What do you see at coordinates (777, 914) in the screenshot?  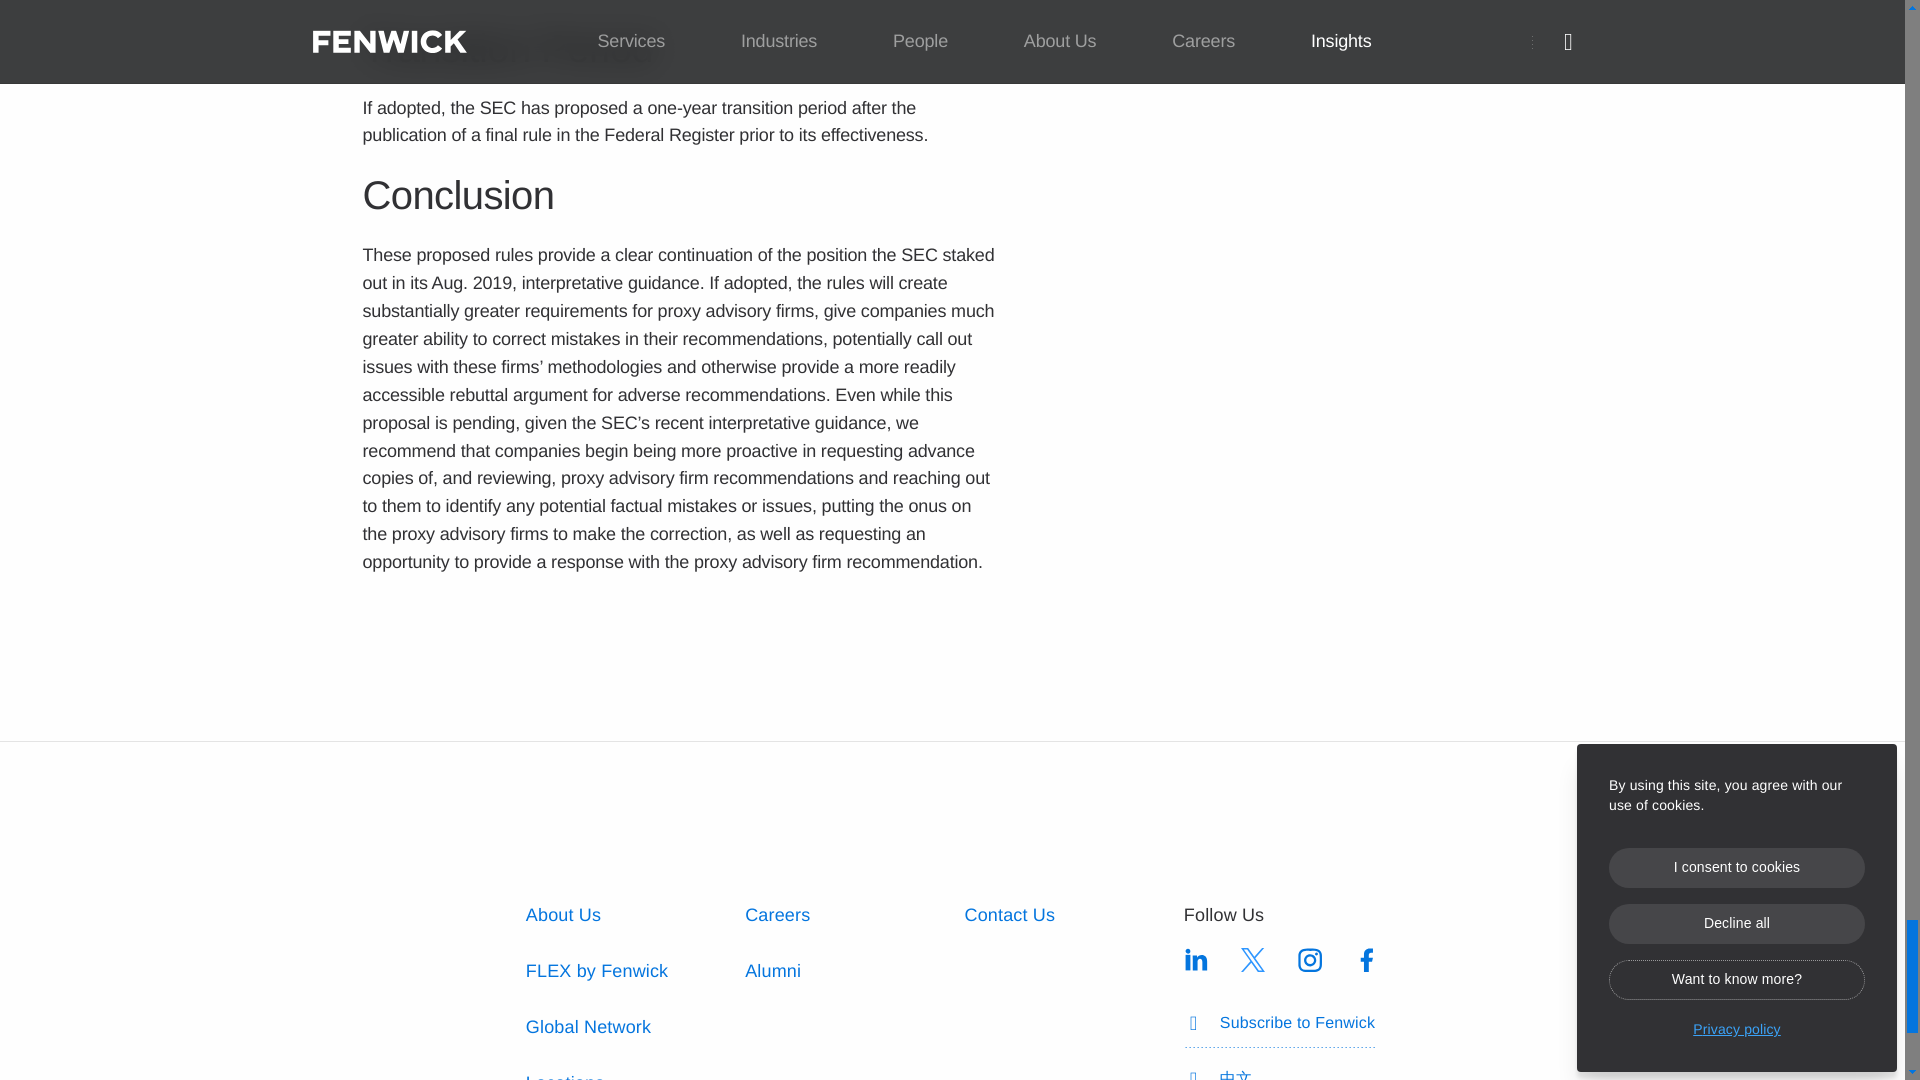 I see `Careers` at bounding box center [777, 914].